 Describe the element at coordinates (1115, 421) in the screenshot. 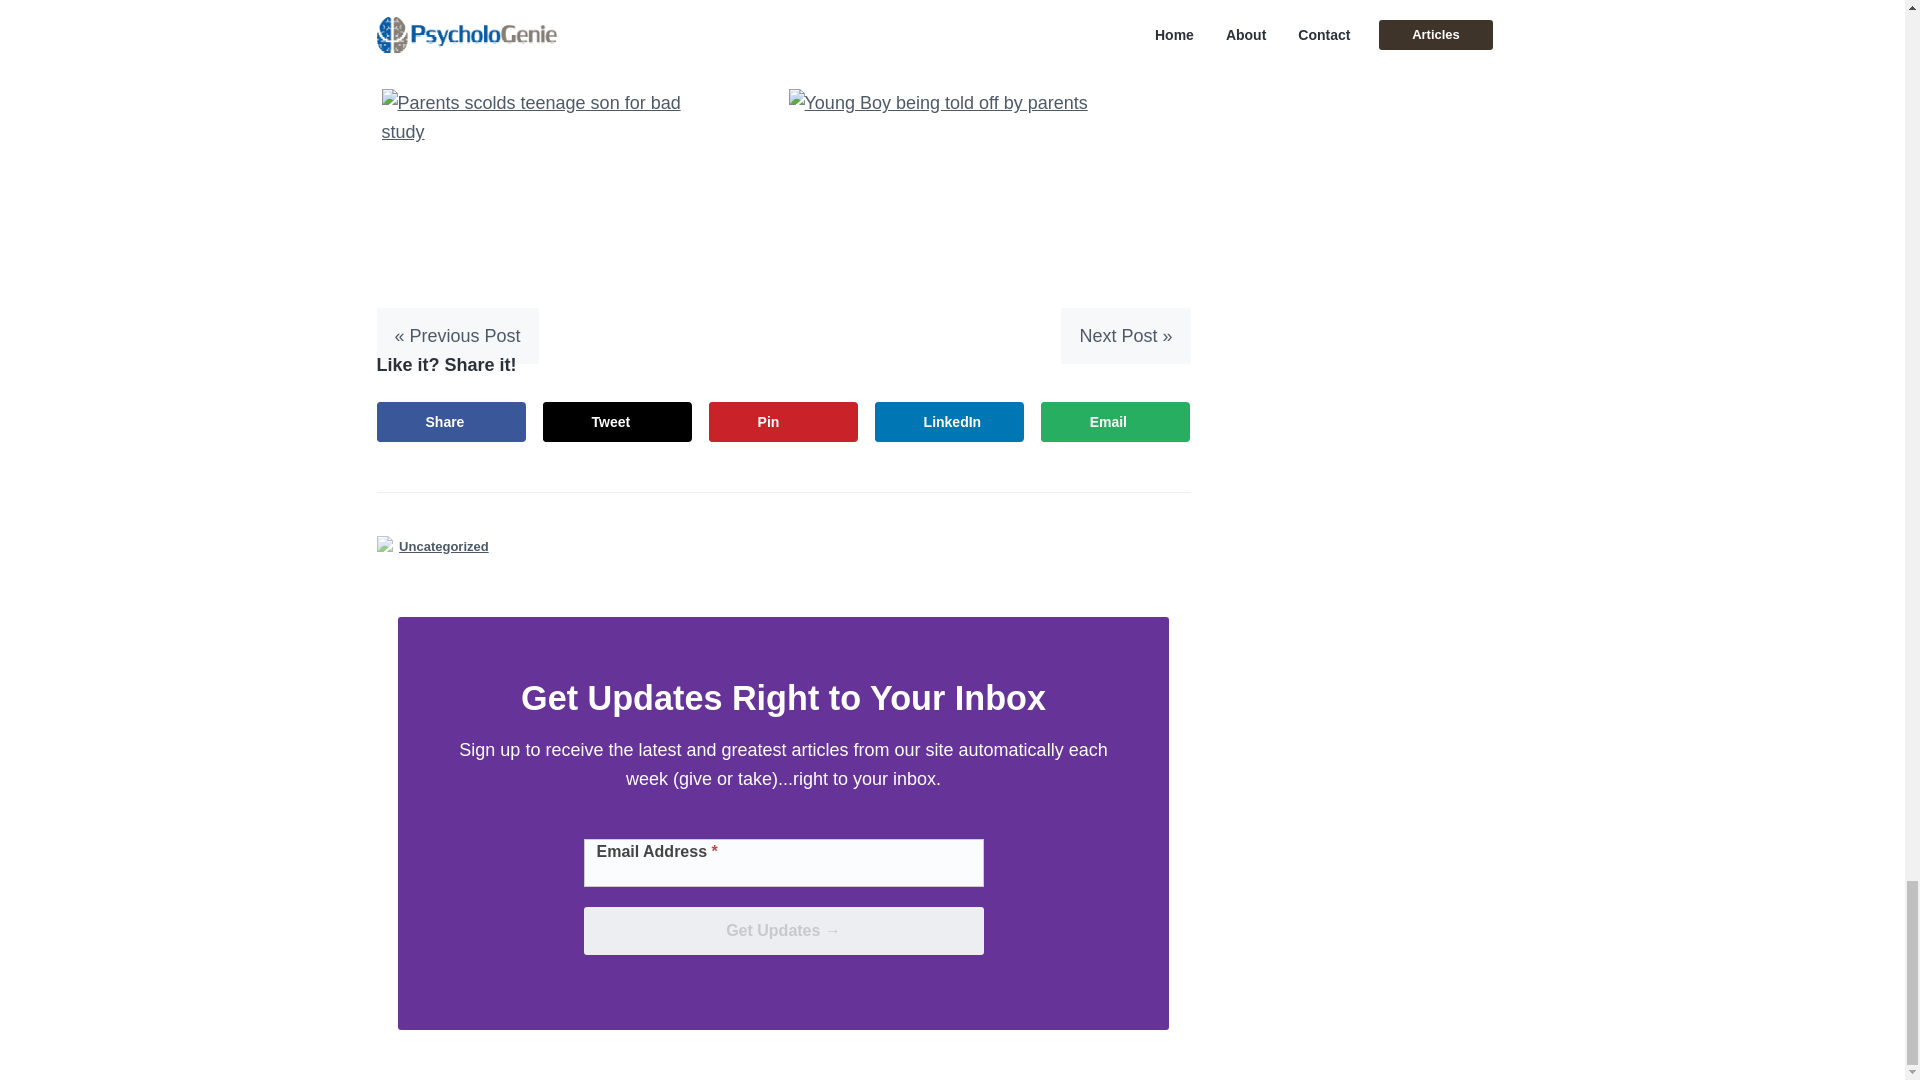

I see `Email` at that location.